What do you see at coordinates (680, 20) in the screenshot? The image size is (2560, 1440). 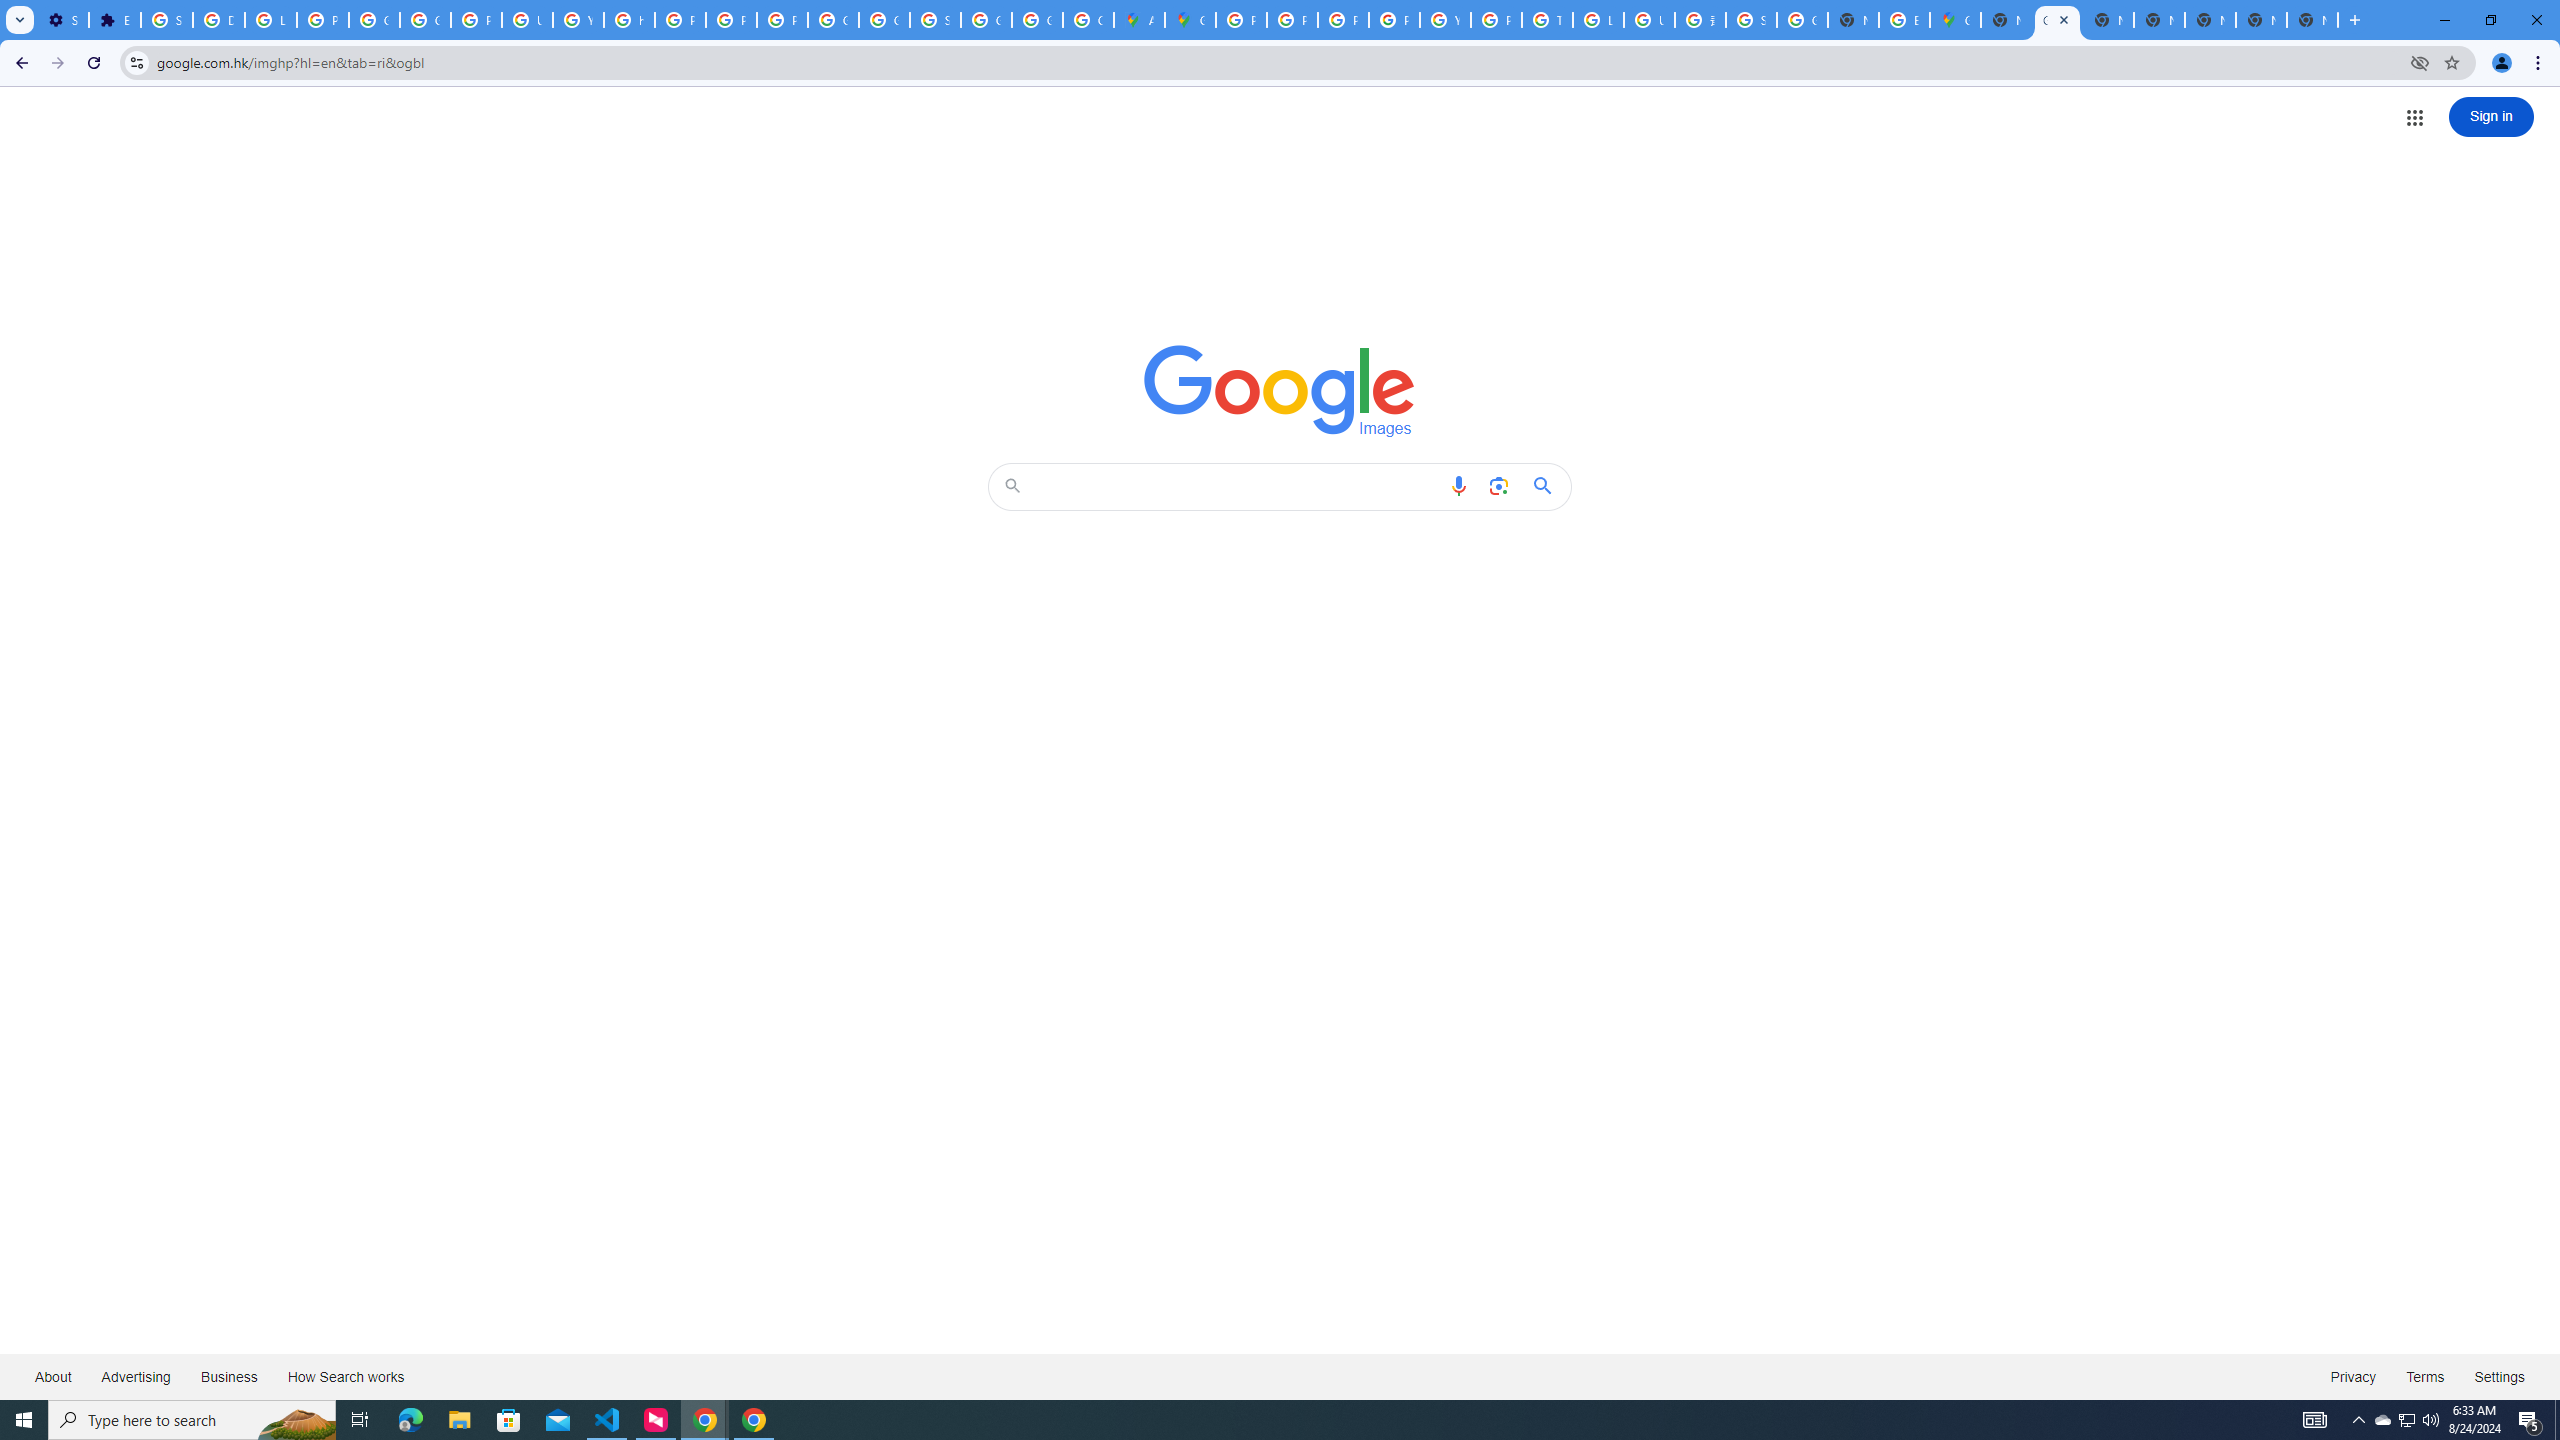 I see `Privacy Help Center - Policies Help` at bounding box center [680, 20].